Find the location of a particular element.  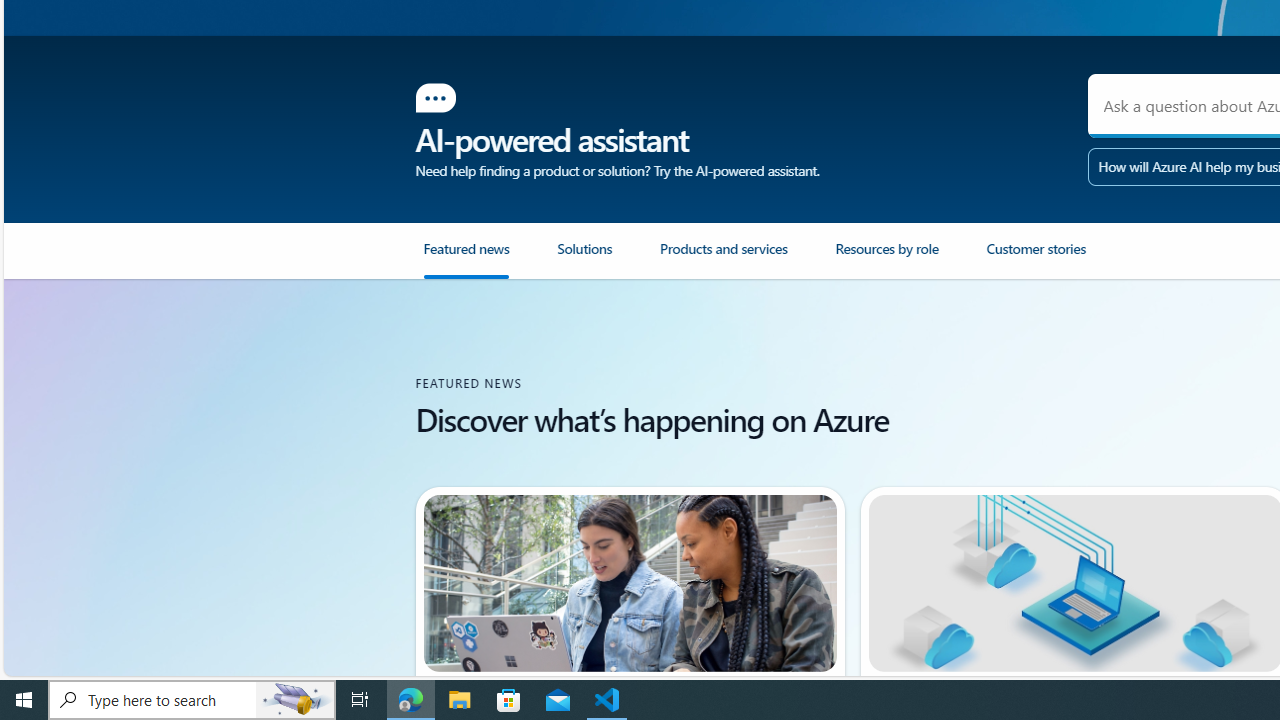

Customer stories is located at coordinates (1035, 257).